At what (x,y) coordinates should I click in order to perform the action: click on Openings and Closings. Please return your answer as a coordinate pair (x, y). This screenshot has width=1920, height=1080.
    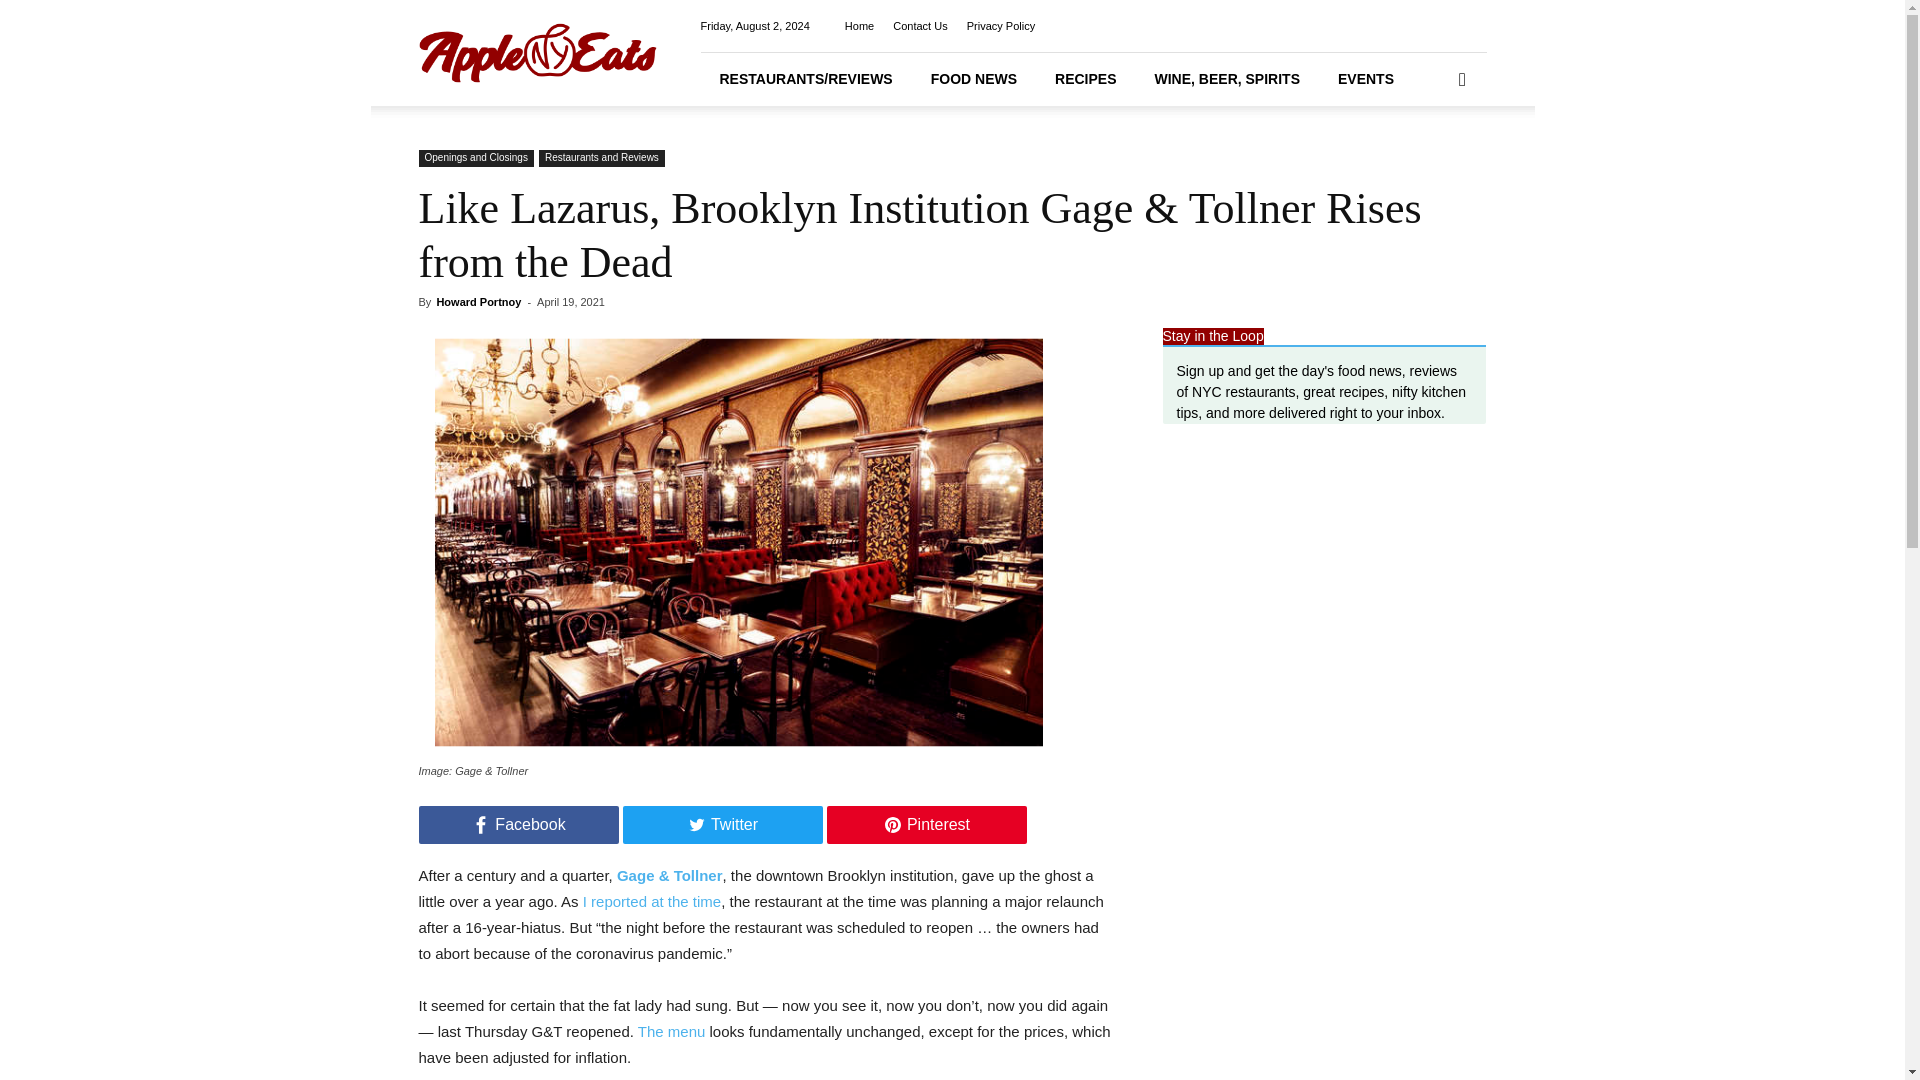
    Looking at the image, I should click on (476, 158).